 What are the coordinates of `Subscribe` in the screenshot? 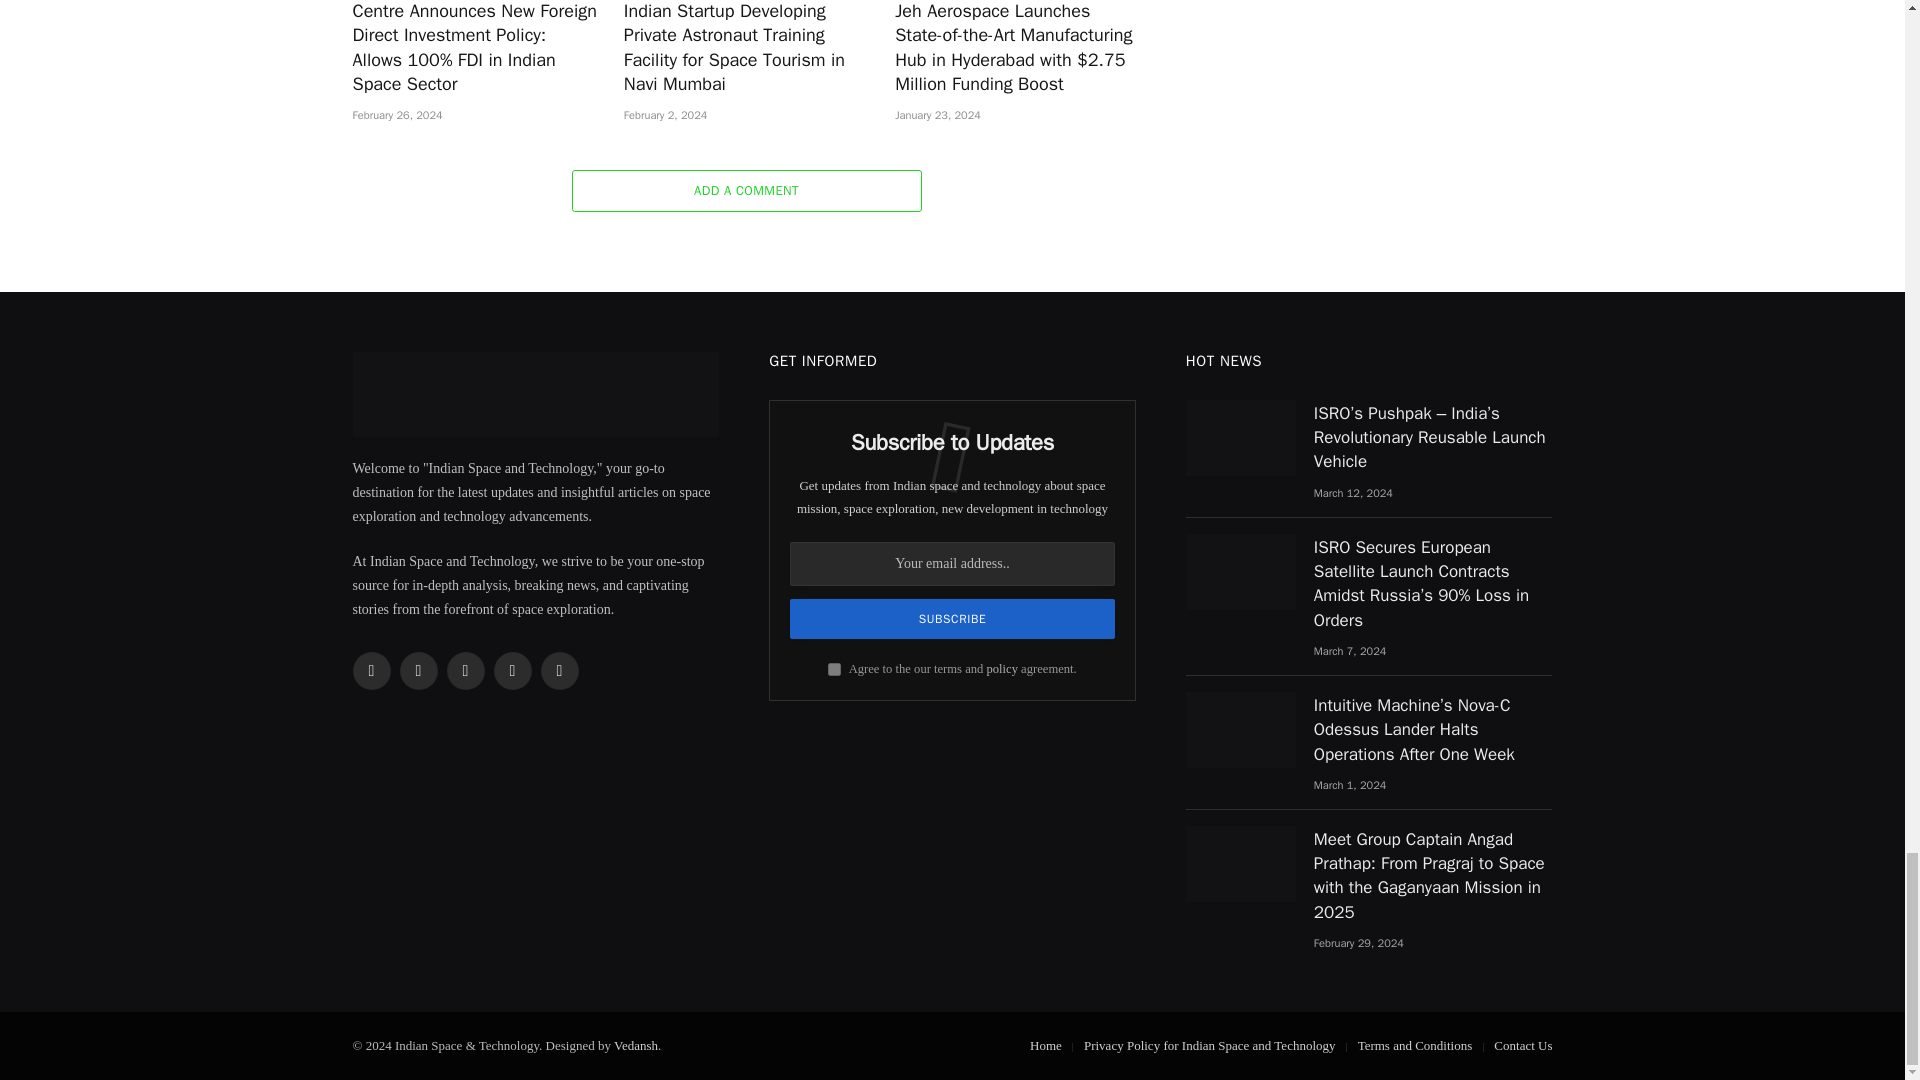 It's located at (952, 619).